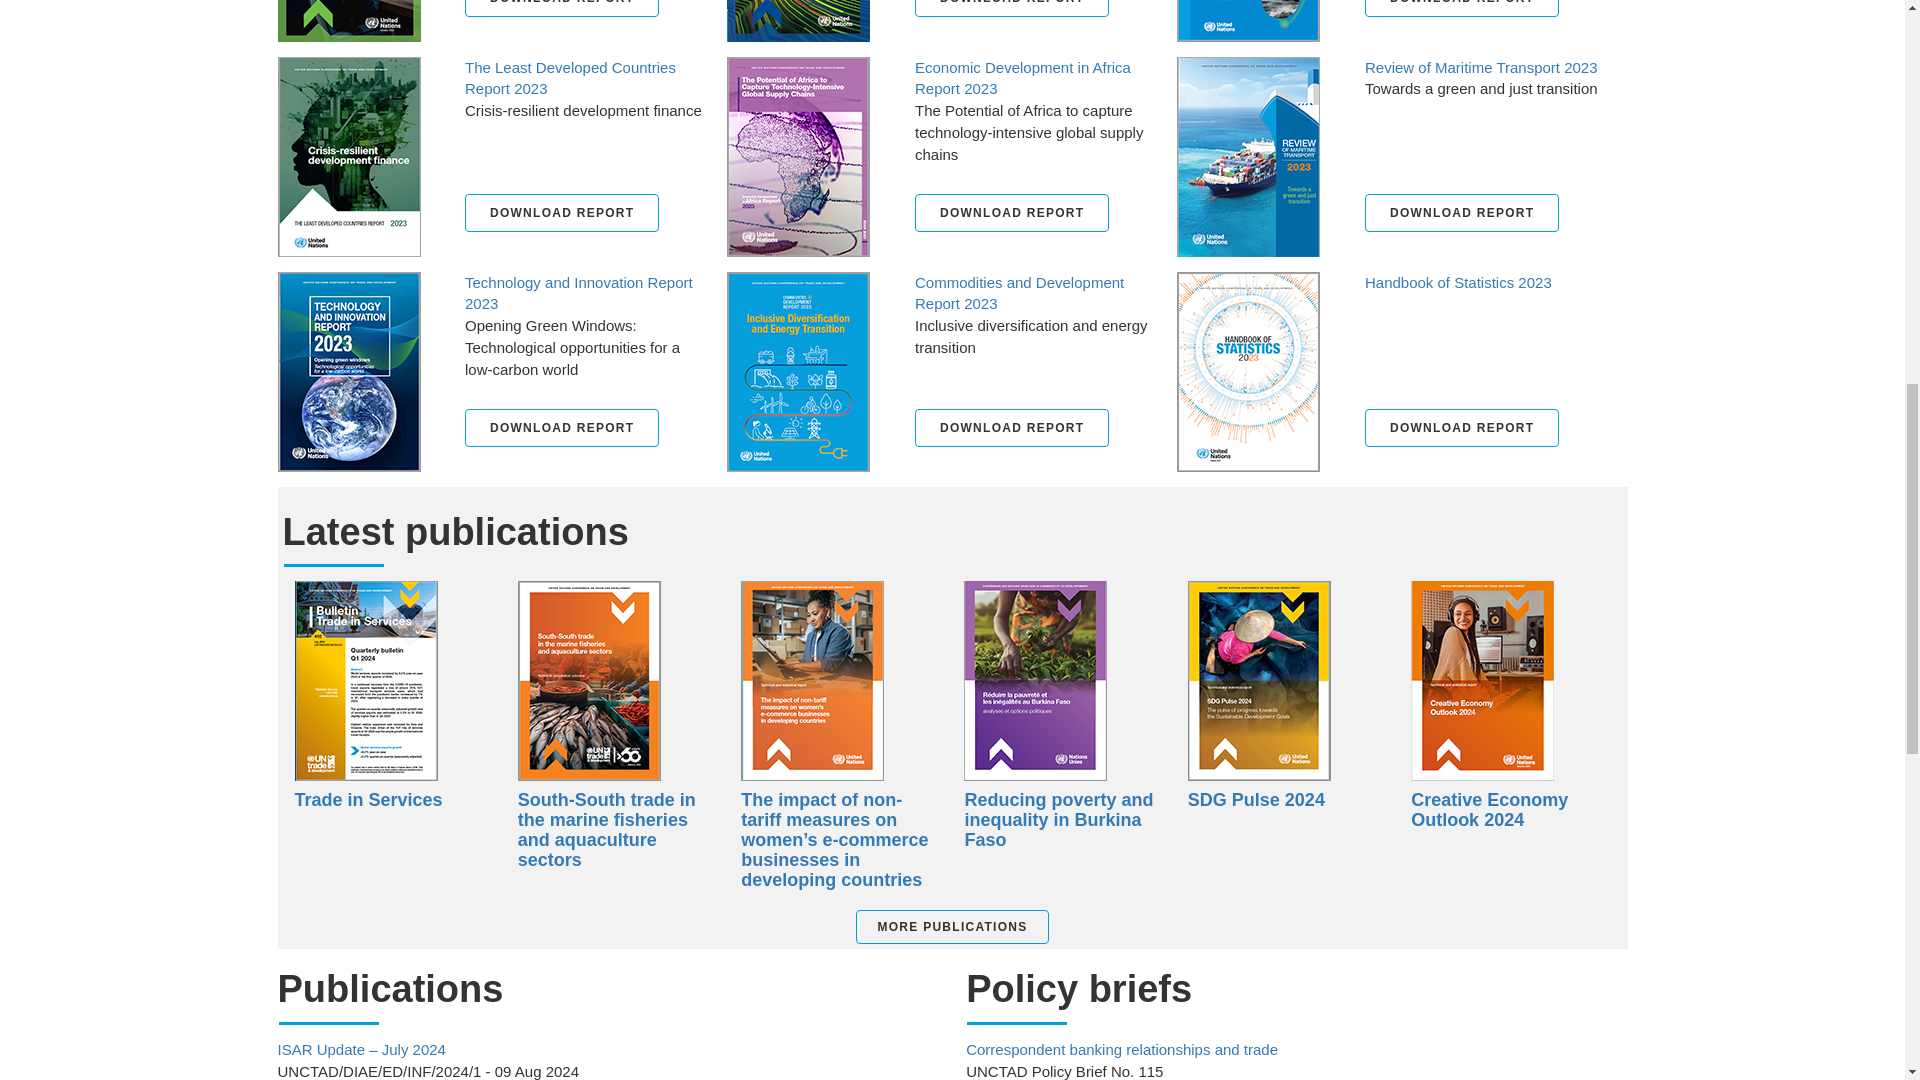 This screenshot has height=1080, width=1920. What do you see at coordinates (349, 155) in the screenshot?
I see `The Least Developed Countries Report 2023` at bounding box center [349, 155].